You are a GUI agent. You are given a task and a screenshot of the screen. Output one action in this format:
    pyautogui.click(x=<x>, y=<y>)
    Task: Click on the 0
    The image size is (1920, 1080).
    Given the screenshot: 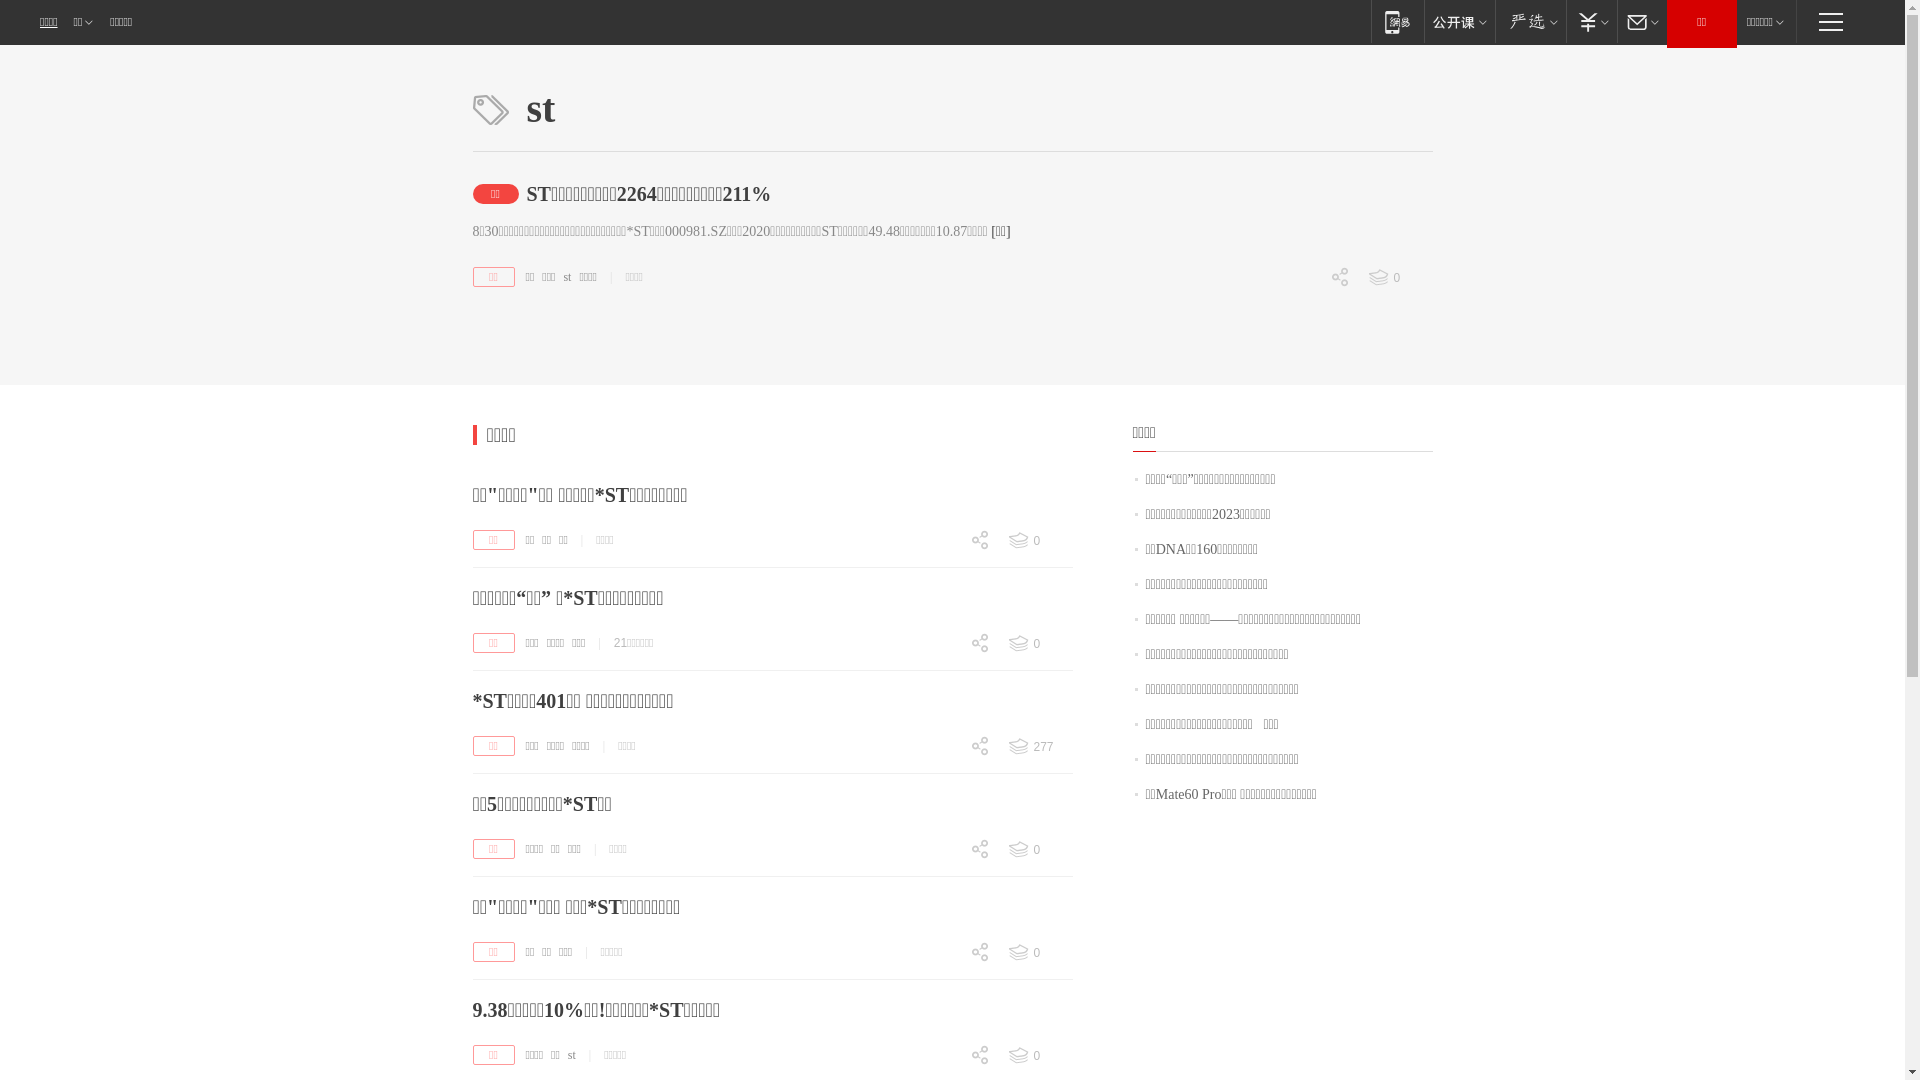 What is the action you would take?
    pyautogui.click(x=940, y=680)
    